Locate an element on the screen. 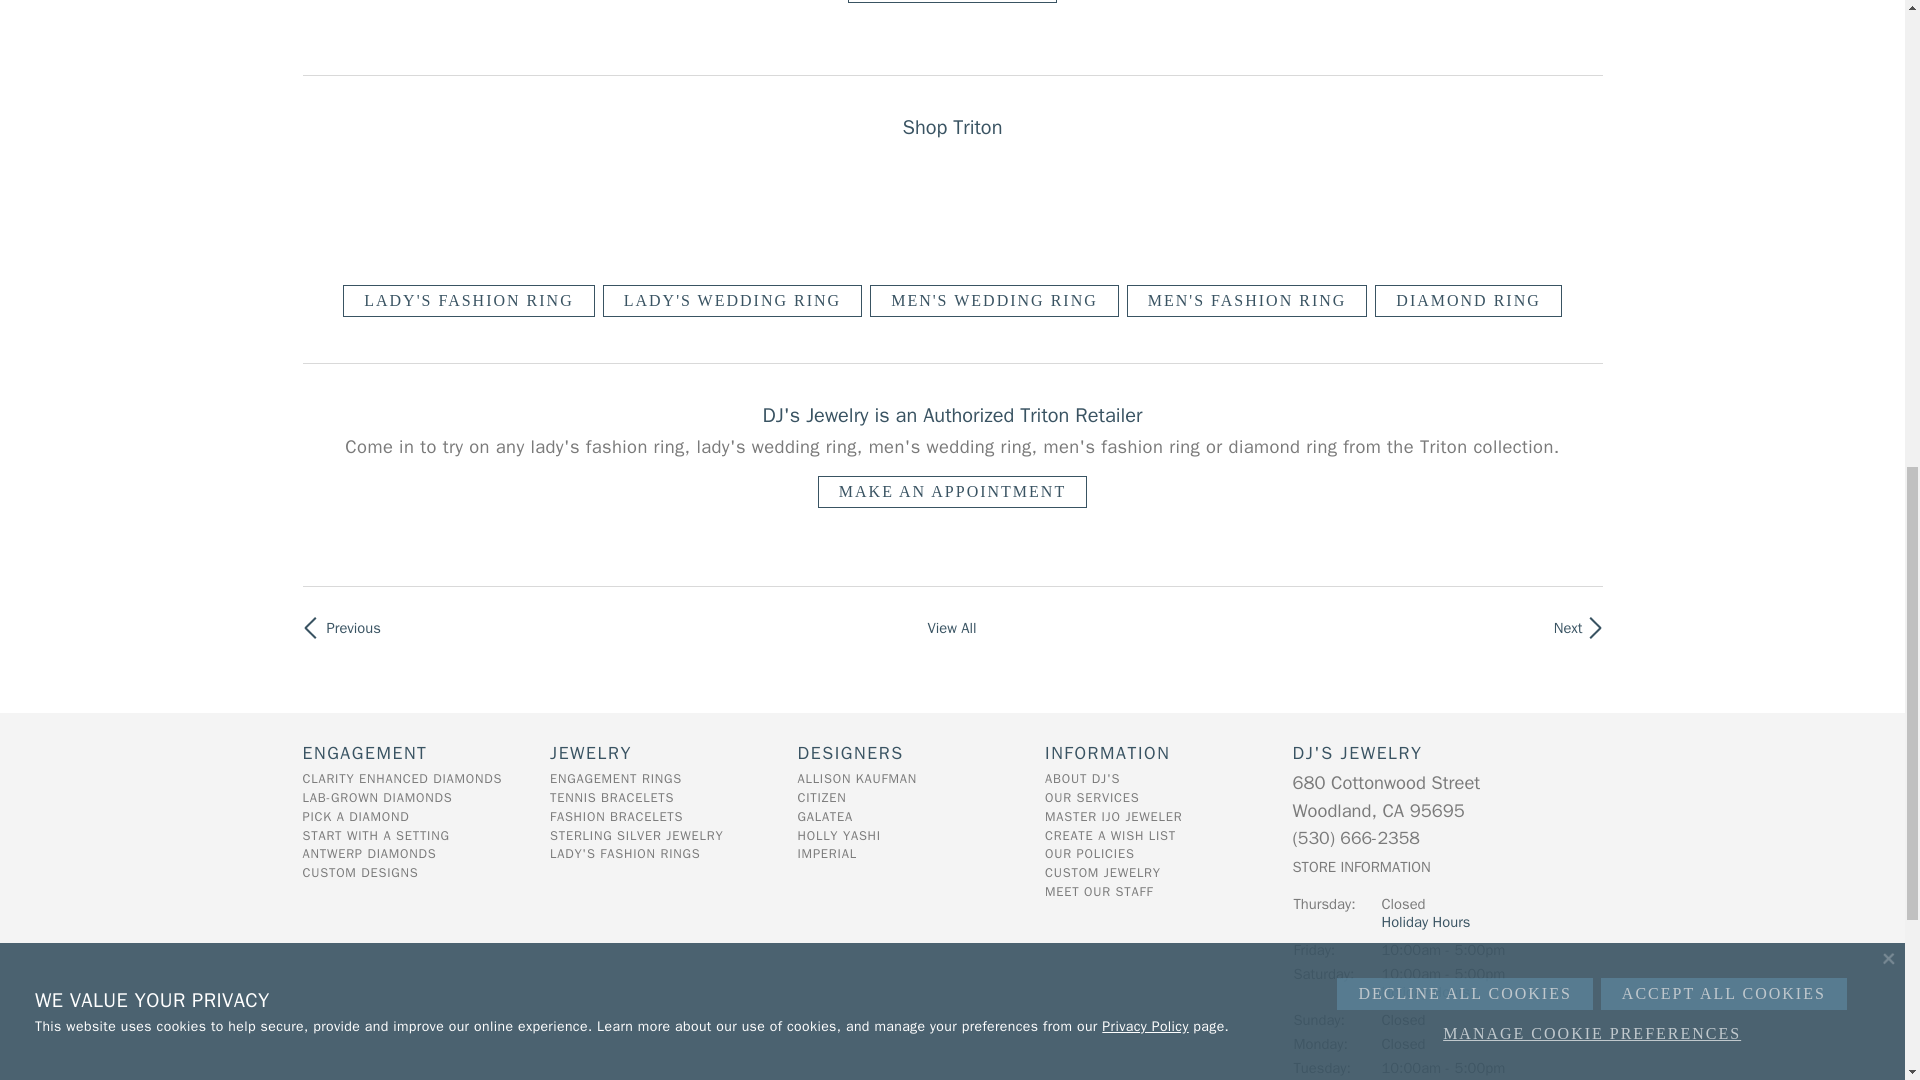 This screenshot has width=1920, height=1080. Parle Gems is located at coordinates (344, 626).